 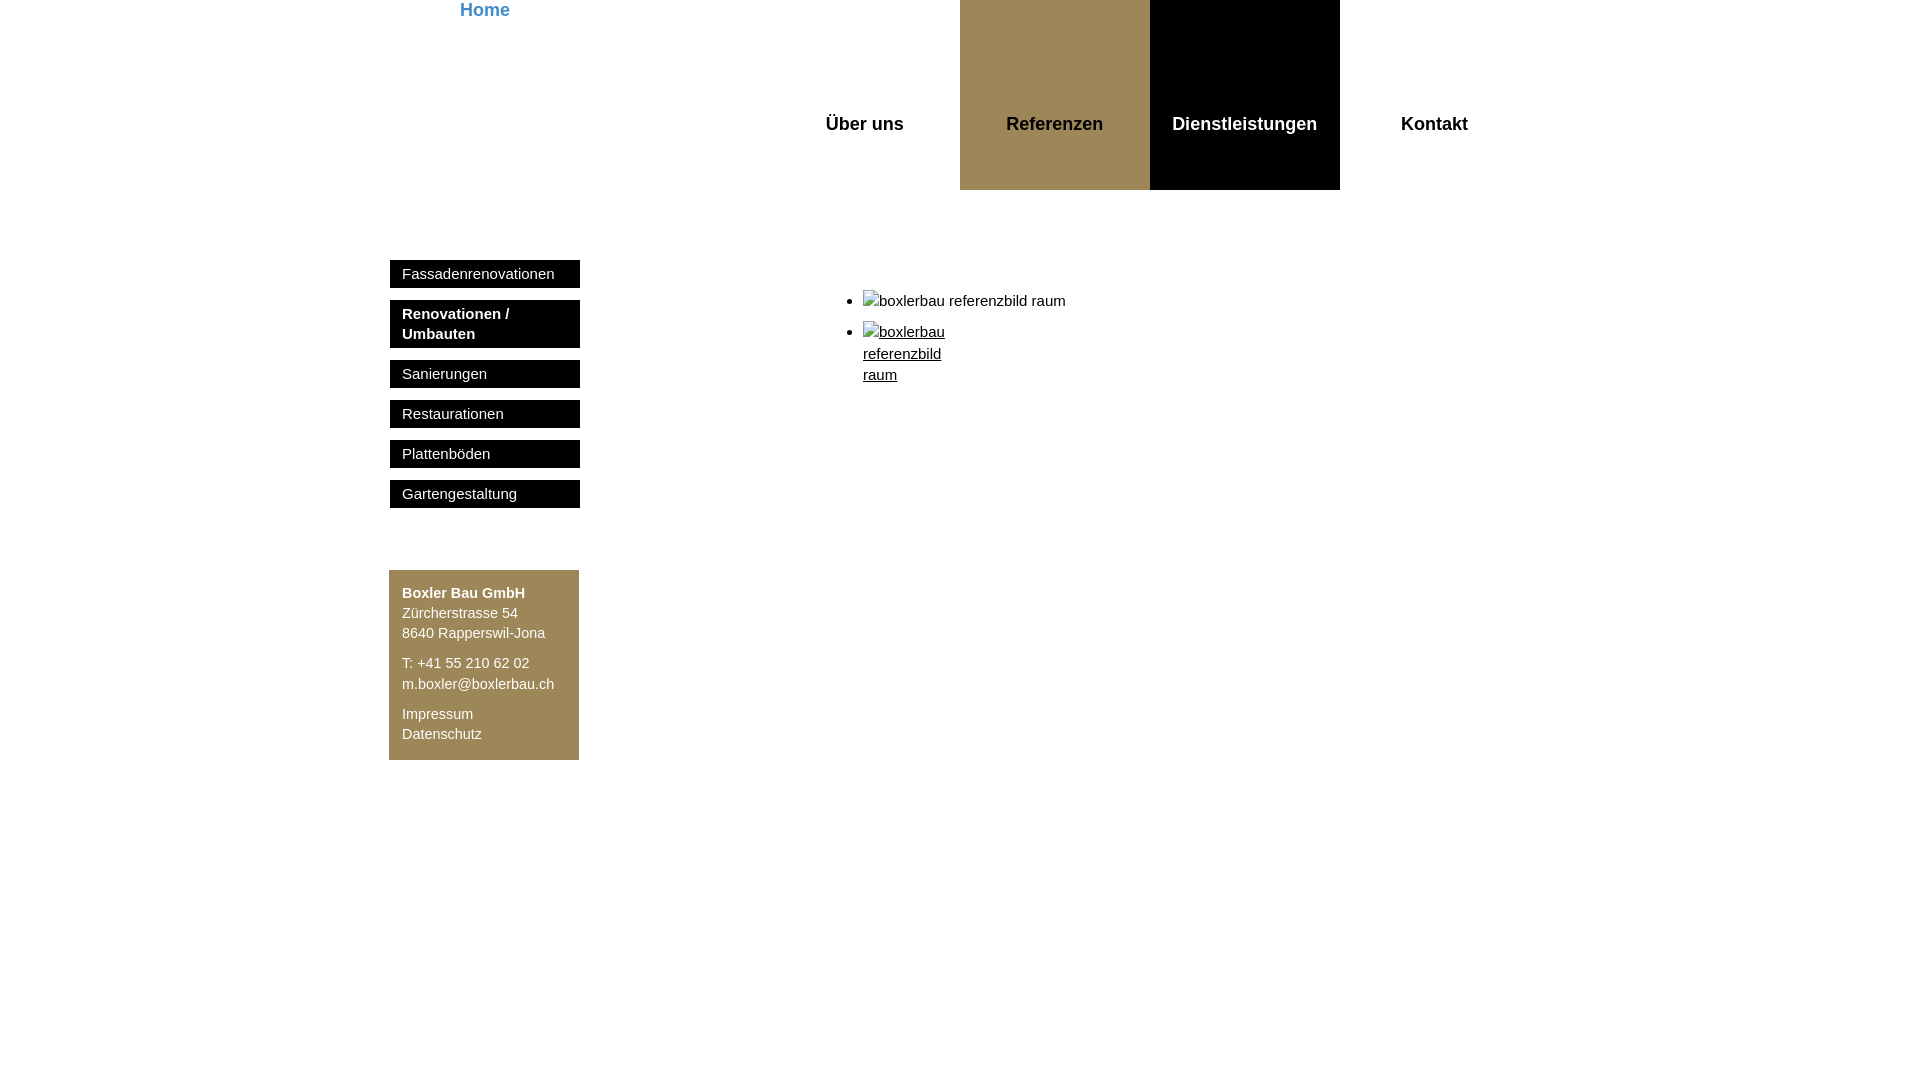 What do you see at coordinates (485, 414) in the screenshot?
I see `Restaurationen` at bounding box center [485, 414].